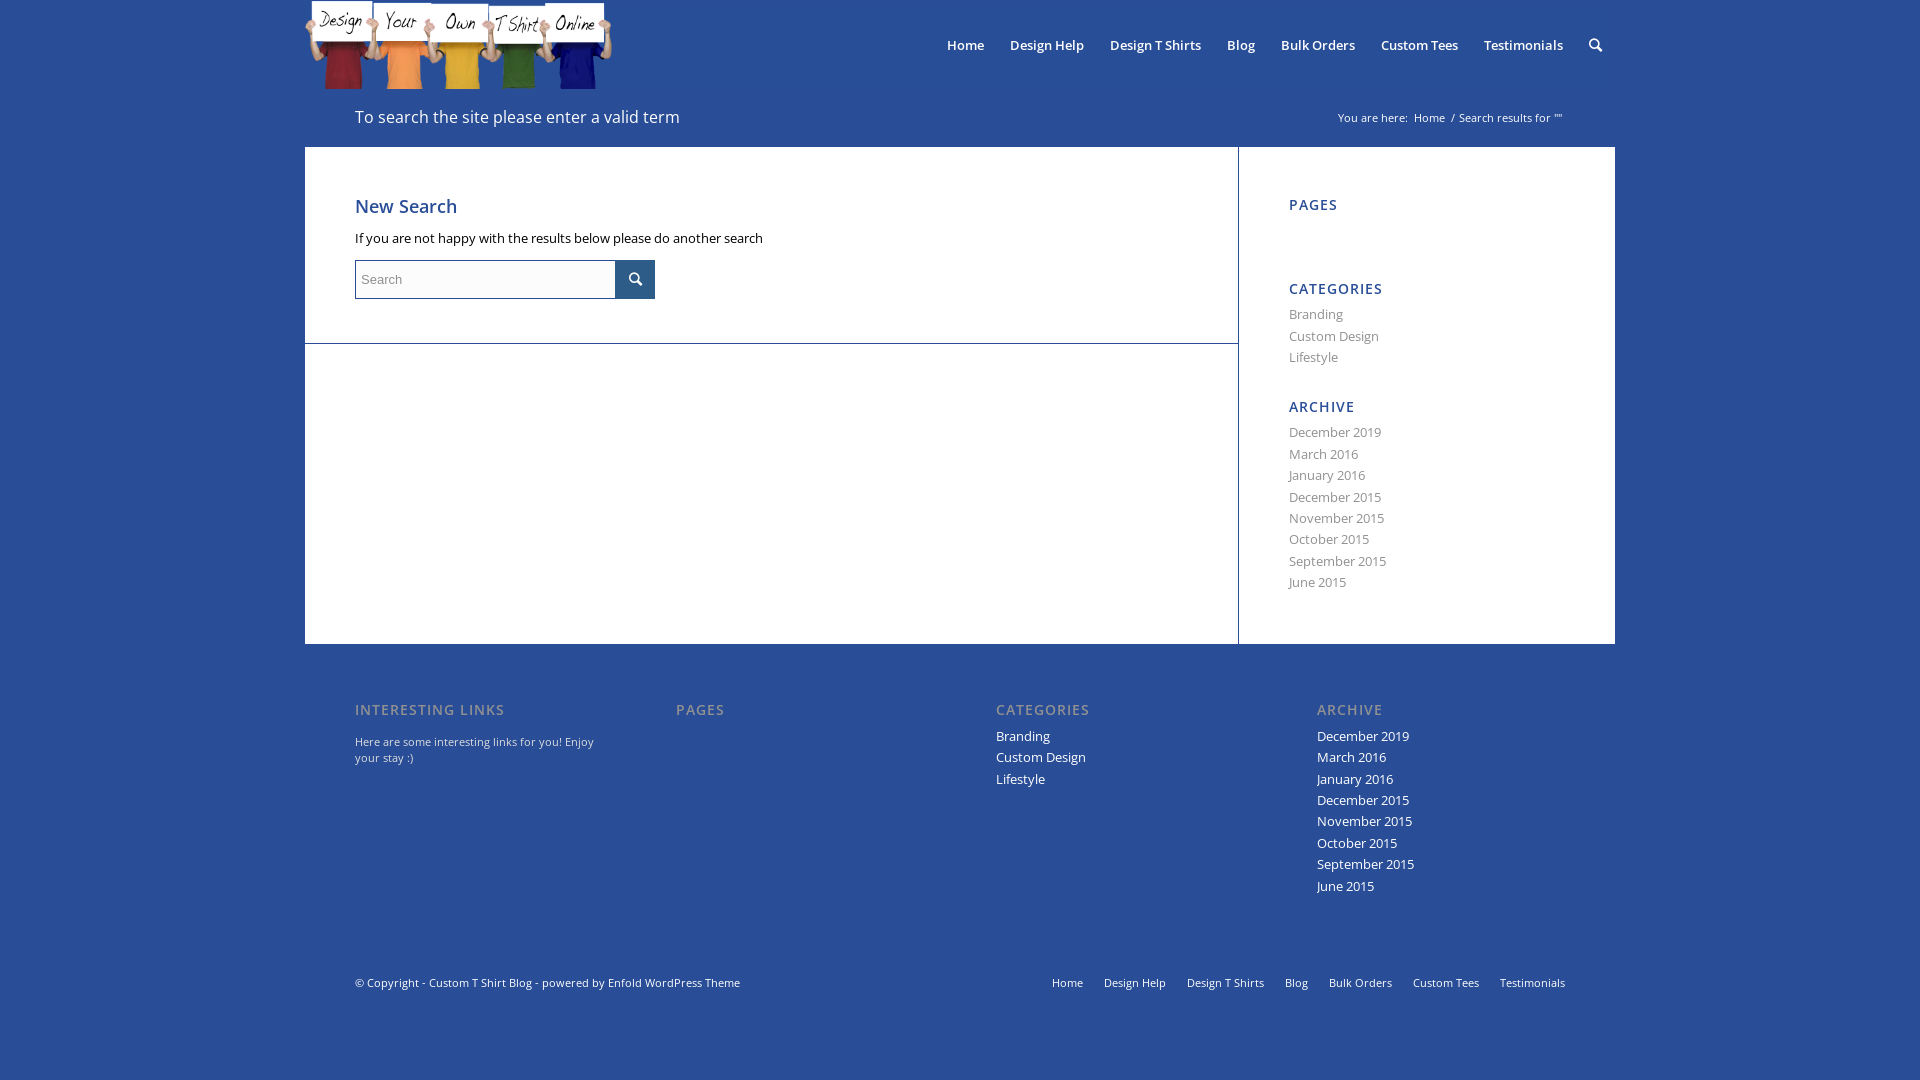  I want to click on Custom T Shirt Blog, so click(480, 982).